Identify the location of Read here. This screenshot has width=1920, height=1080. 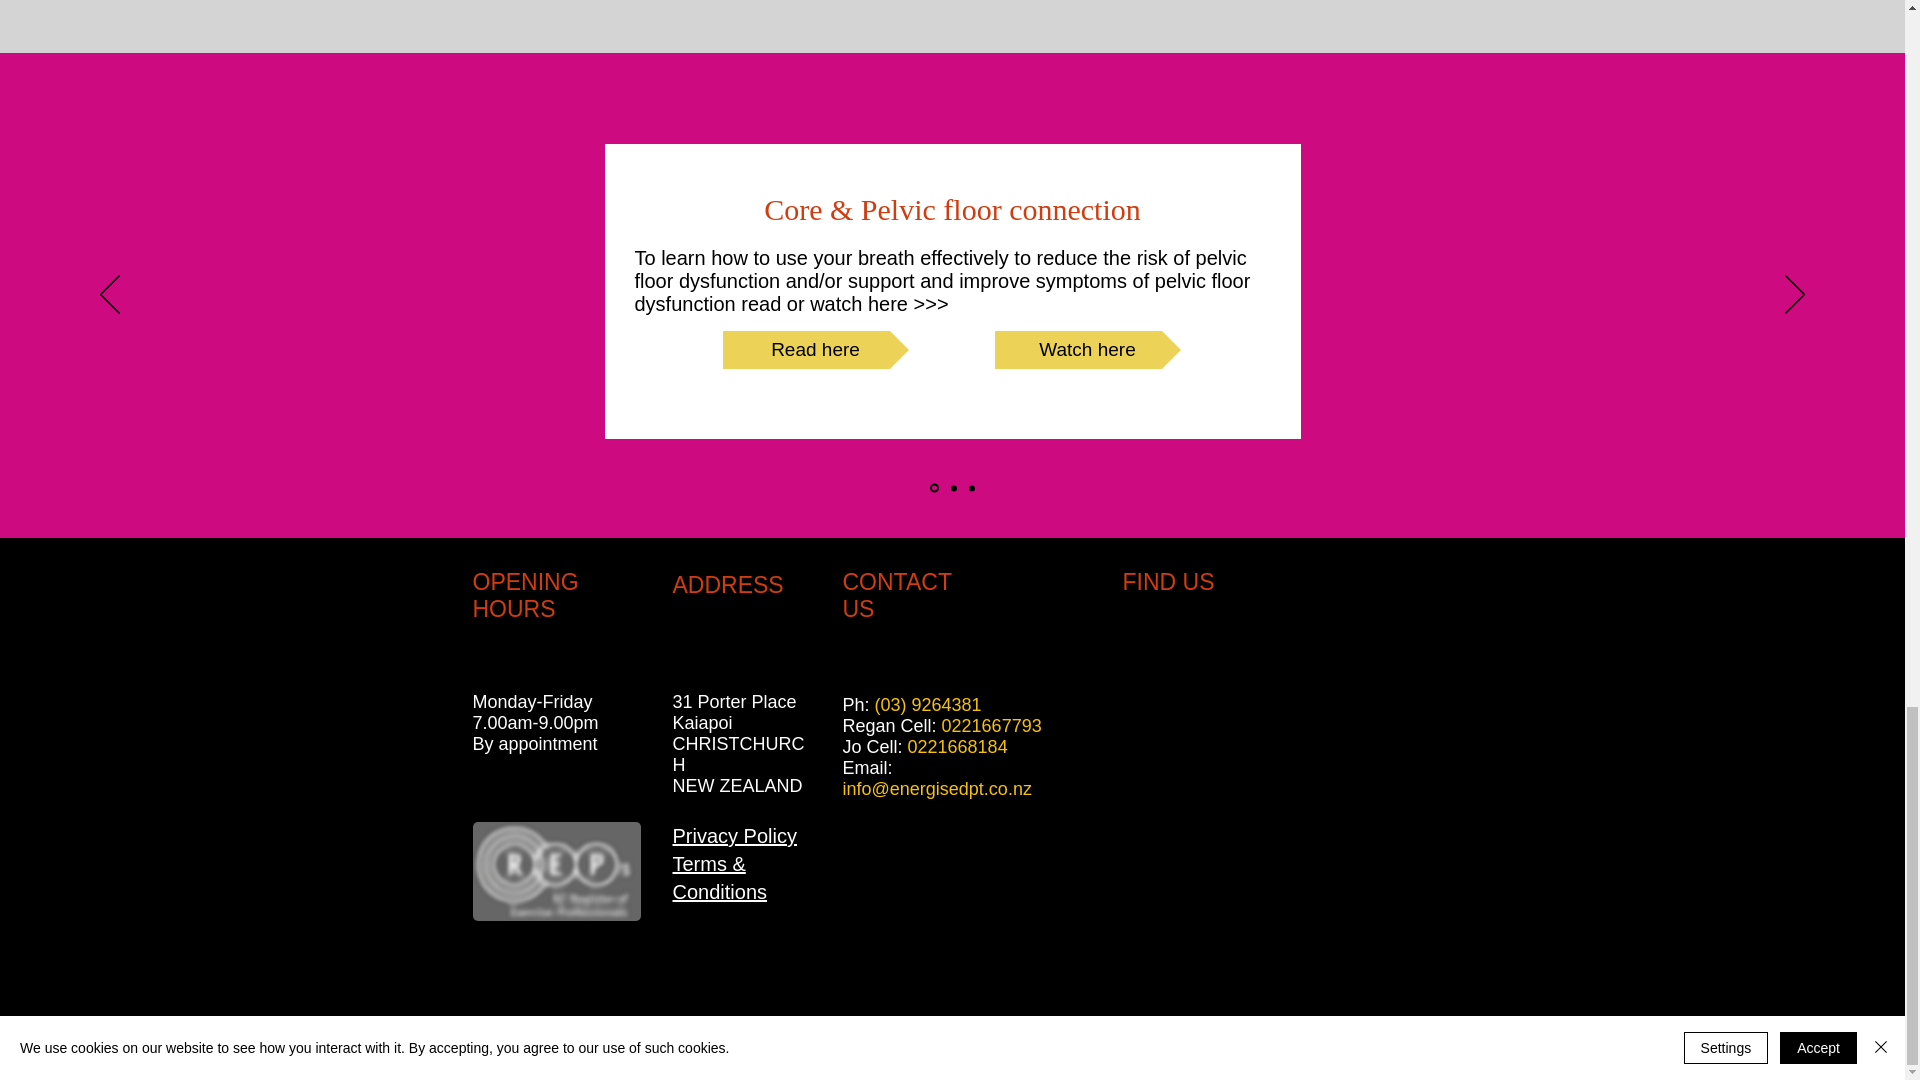
(814, 350).